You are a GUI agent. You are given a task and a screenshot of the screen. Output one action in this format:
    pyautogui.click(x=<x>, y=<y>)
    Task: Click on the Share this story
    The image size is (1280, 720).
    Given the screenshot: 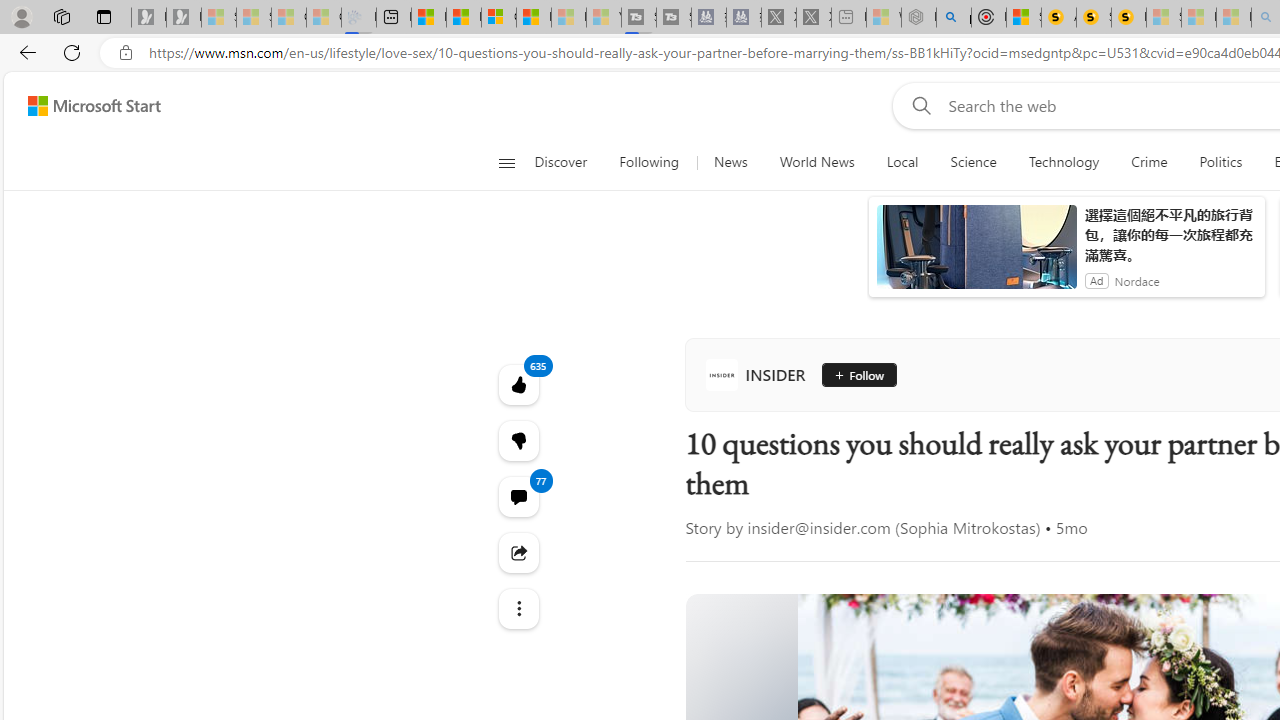 What is the action you would take?
    pyautogui.click(x=518, y=552)
    